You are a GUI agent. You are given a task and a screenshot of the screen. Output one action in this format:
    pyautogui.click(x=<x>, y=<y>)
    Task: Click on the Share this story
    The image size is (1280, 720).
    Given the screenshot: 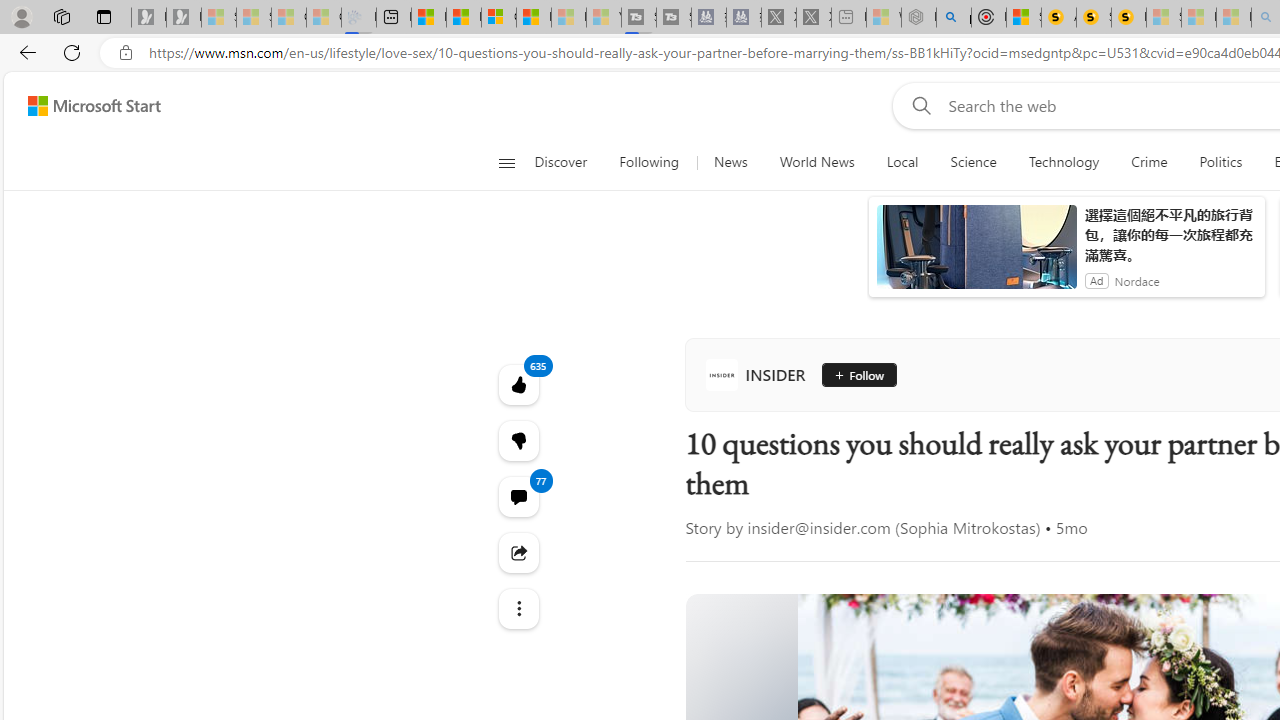 What is the action you would take?
    pyautogui.click(x=518, y=552)
    